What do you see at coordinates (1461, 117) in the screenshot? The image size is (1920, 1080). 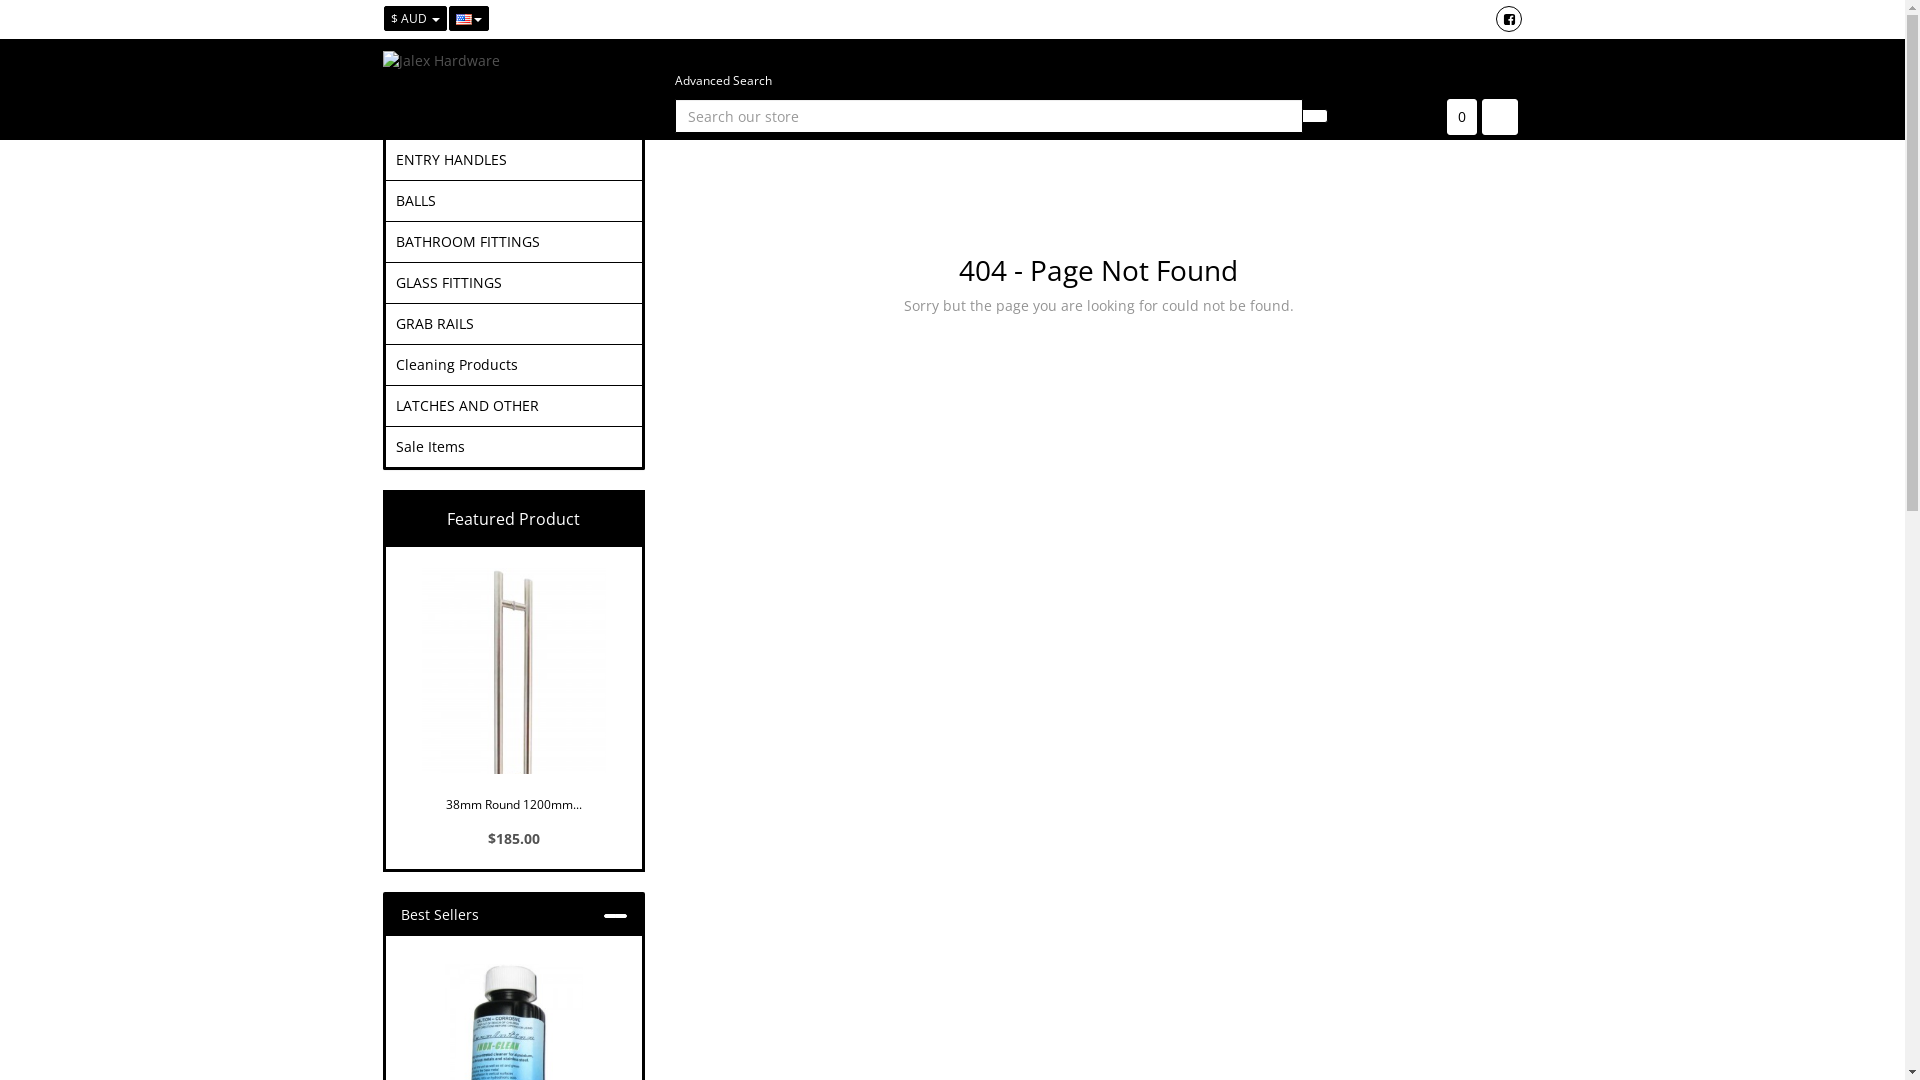 I see `0` at bounding box center [1461, 117].